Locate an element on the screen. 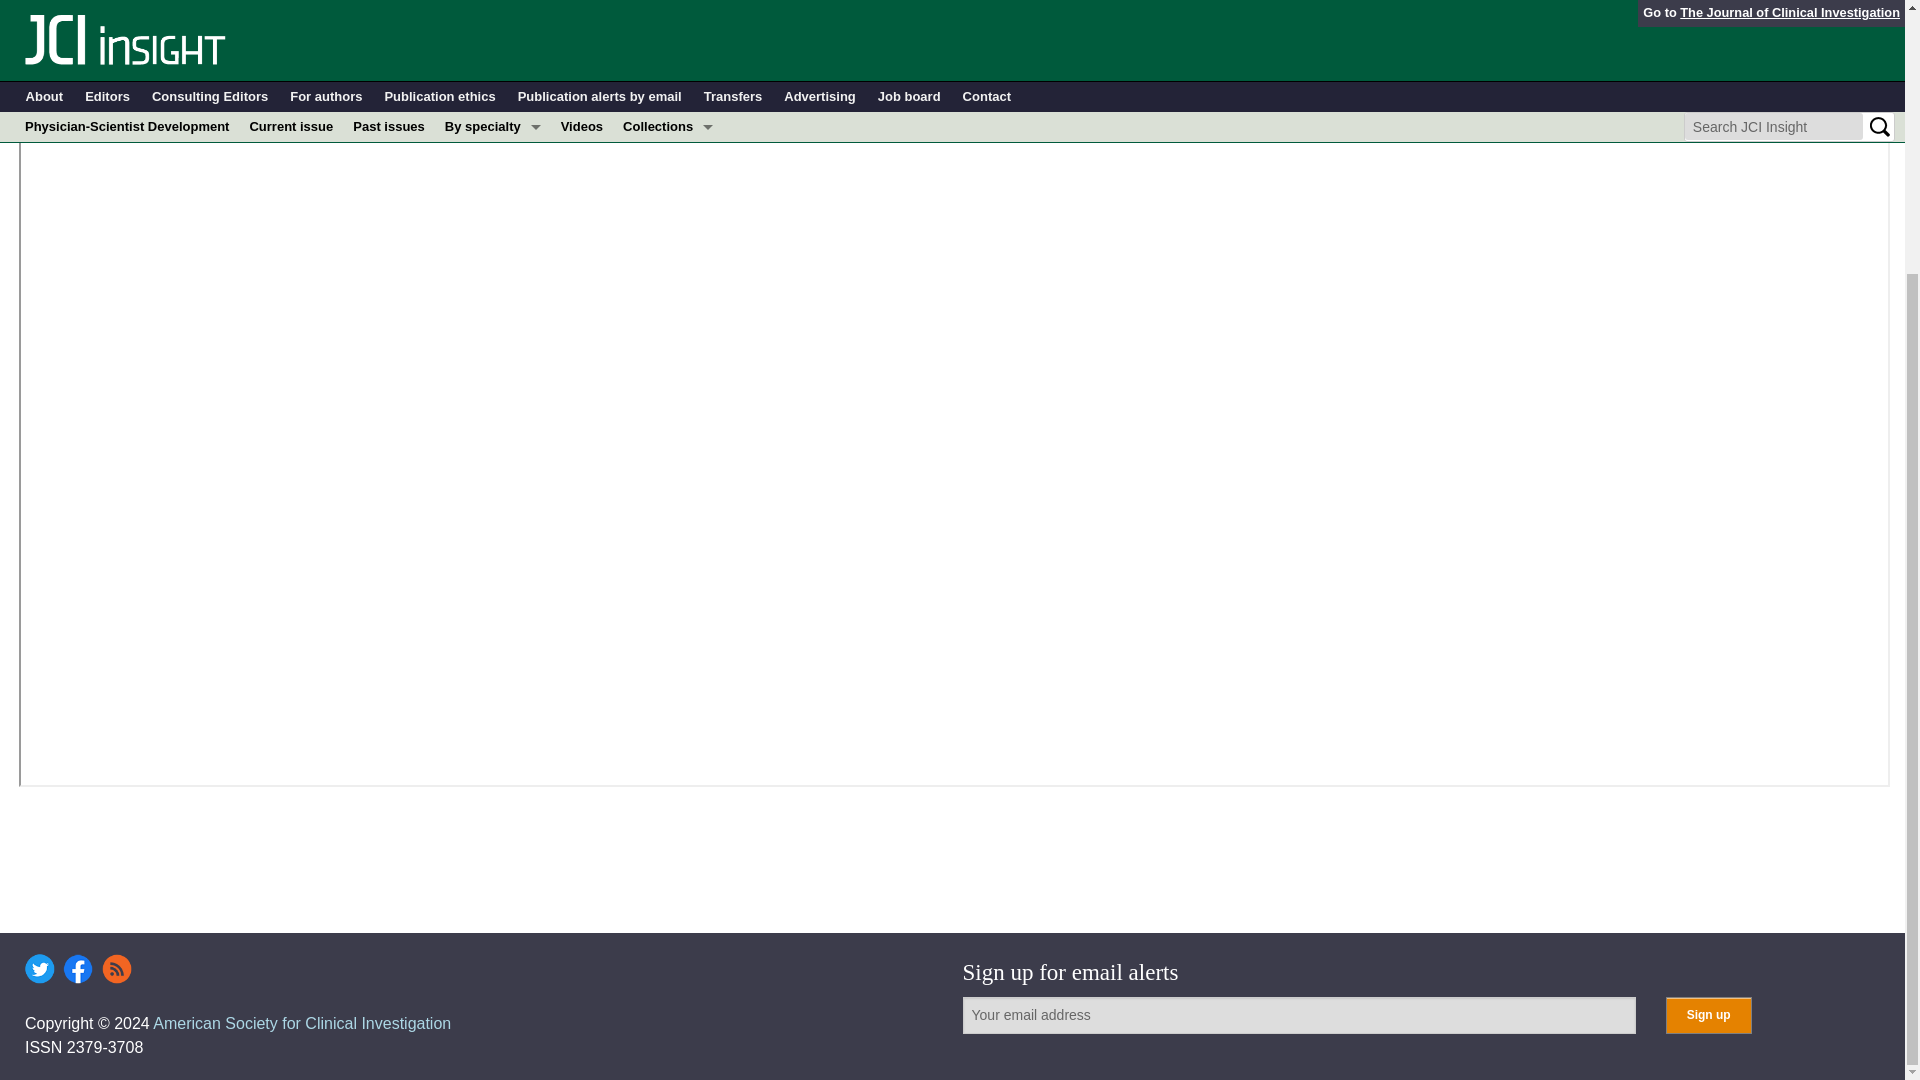 This screenshot has width=1920, height=1080. RSS is located at coordinates (116, 968).